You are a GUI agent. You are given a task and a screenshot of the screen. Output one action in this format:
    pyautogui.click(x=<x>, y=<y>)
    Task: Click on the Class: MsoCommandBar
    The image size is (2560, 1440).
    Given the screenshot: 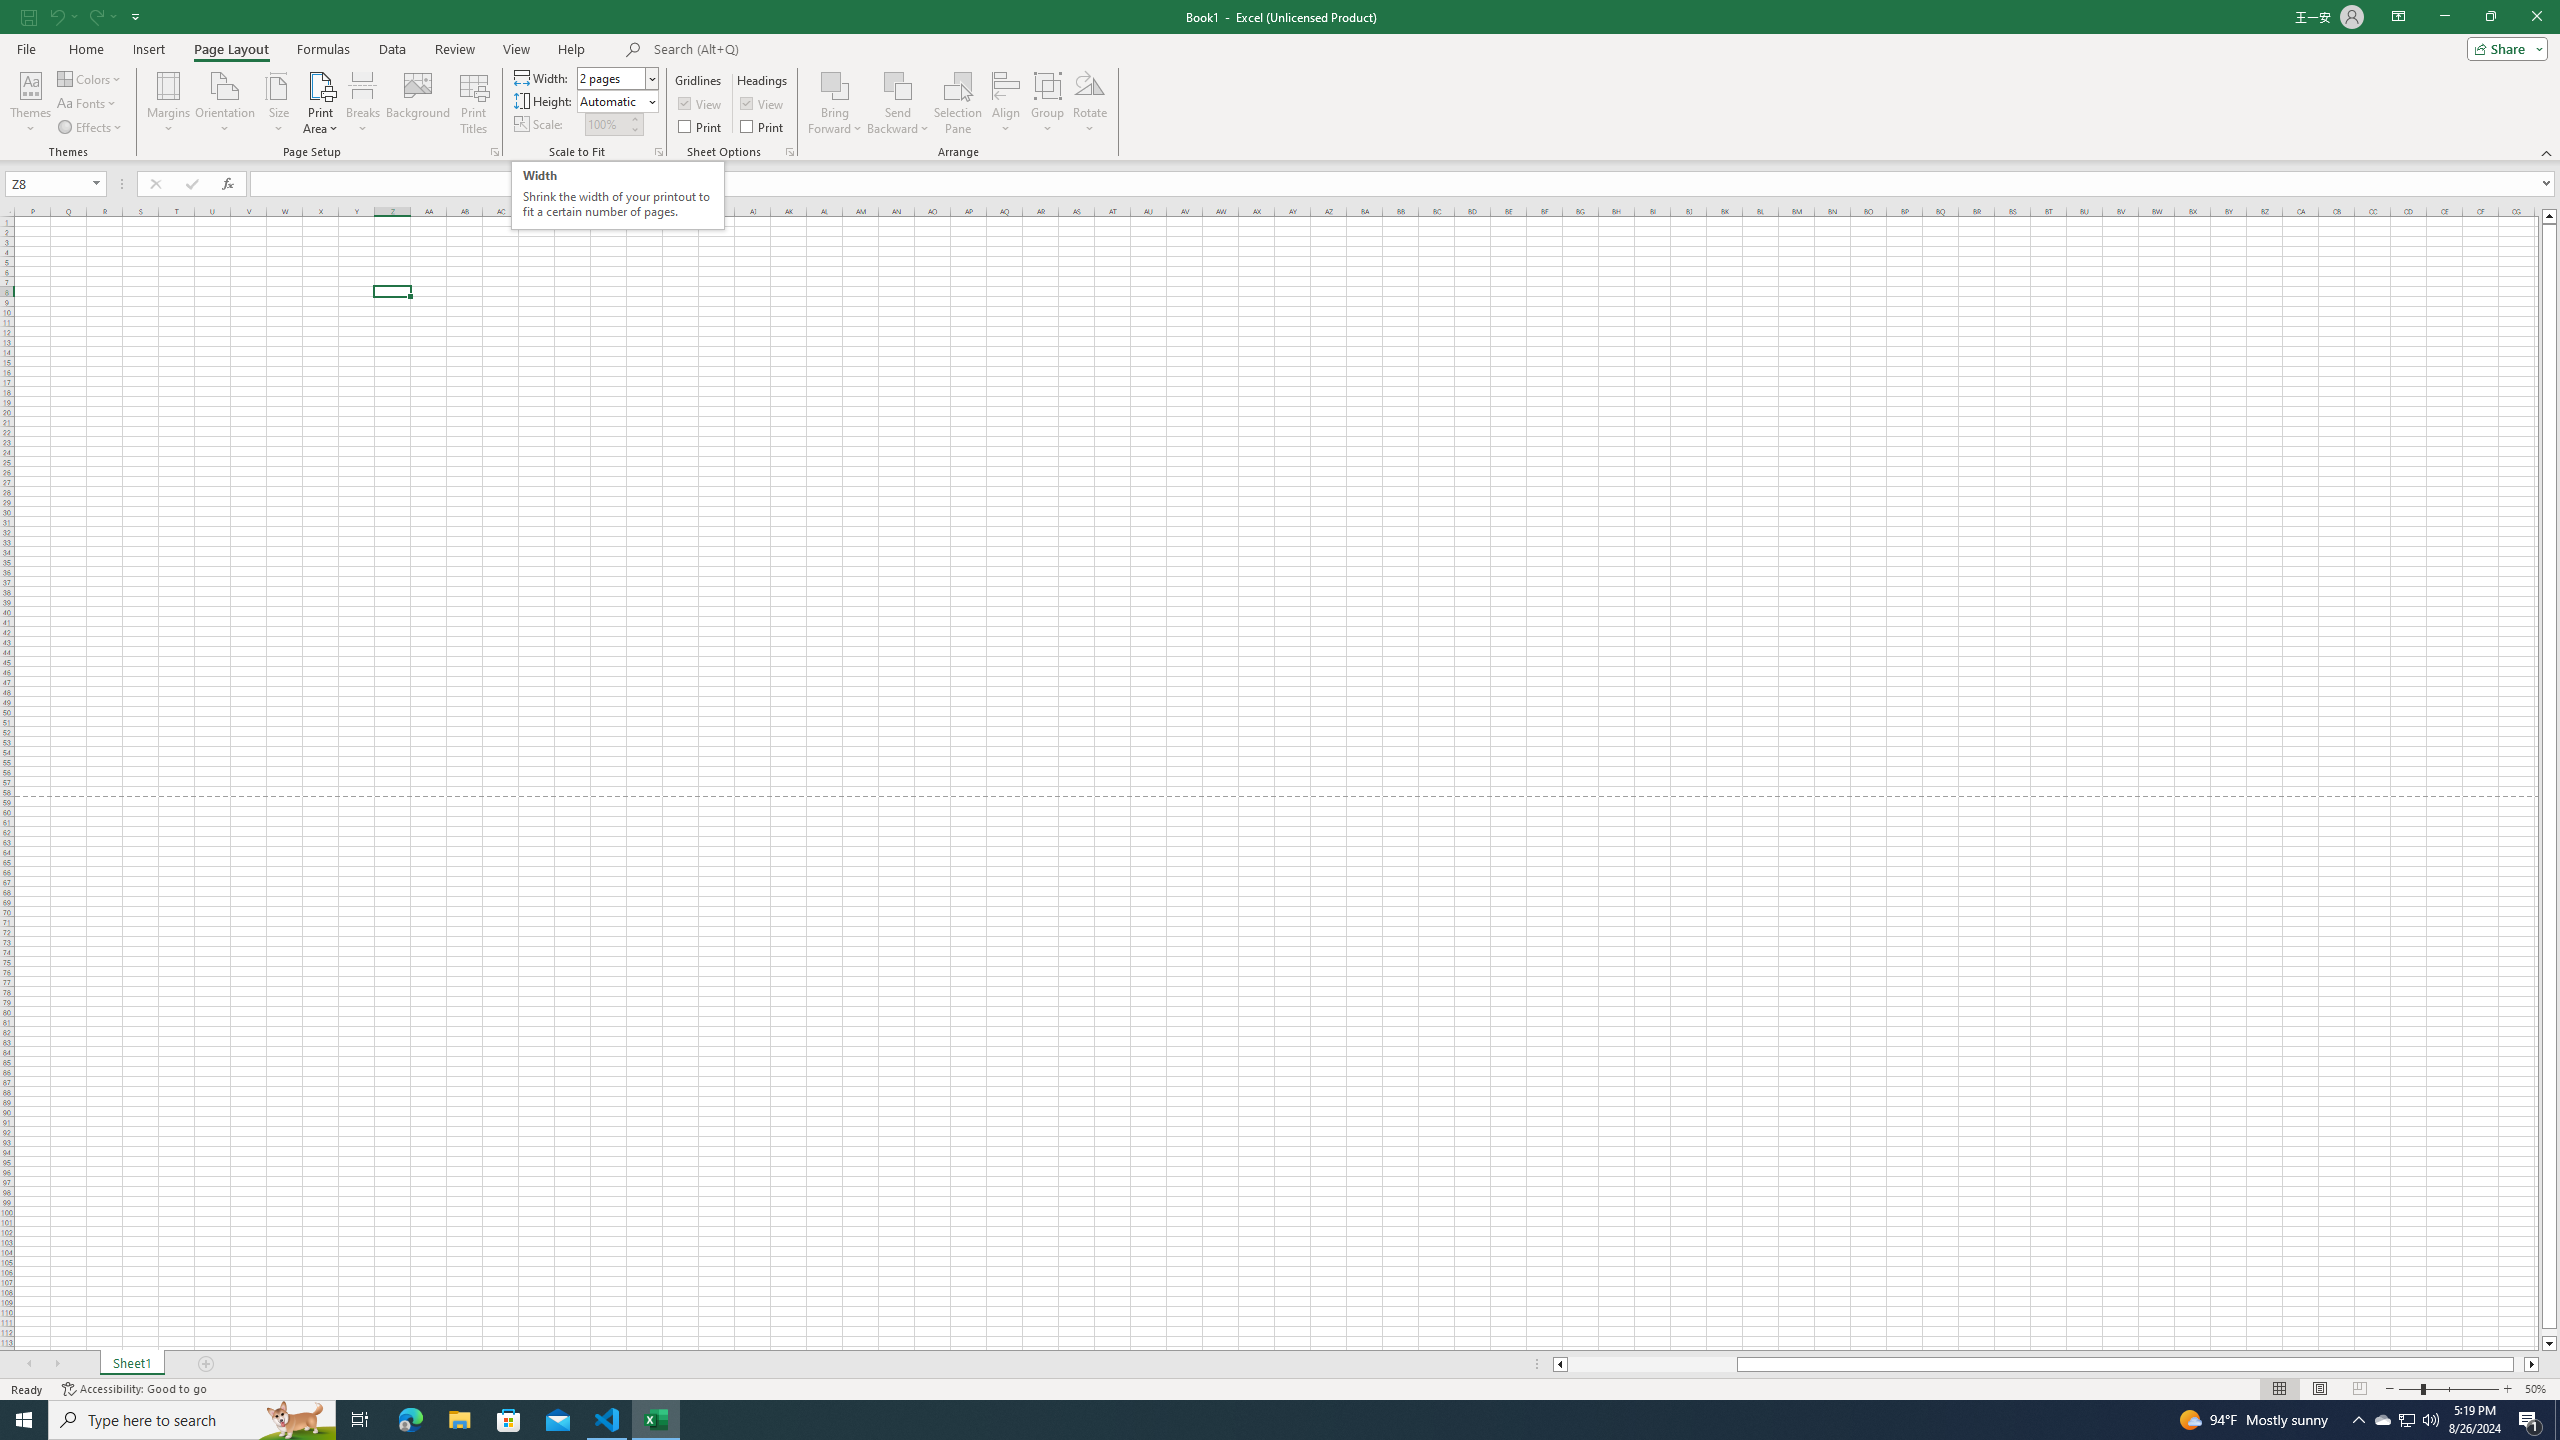 What is the action you would take?
    pyautogui.click(x=1280, y=80)
    